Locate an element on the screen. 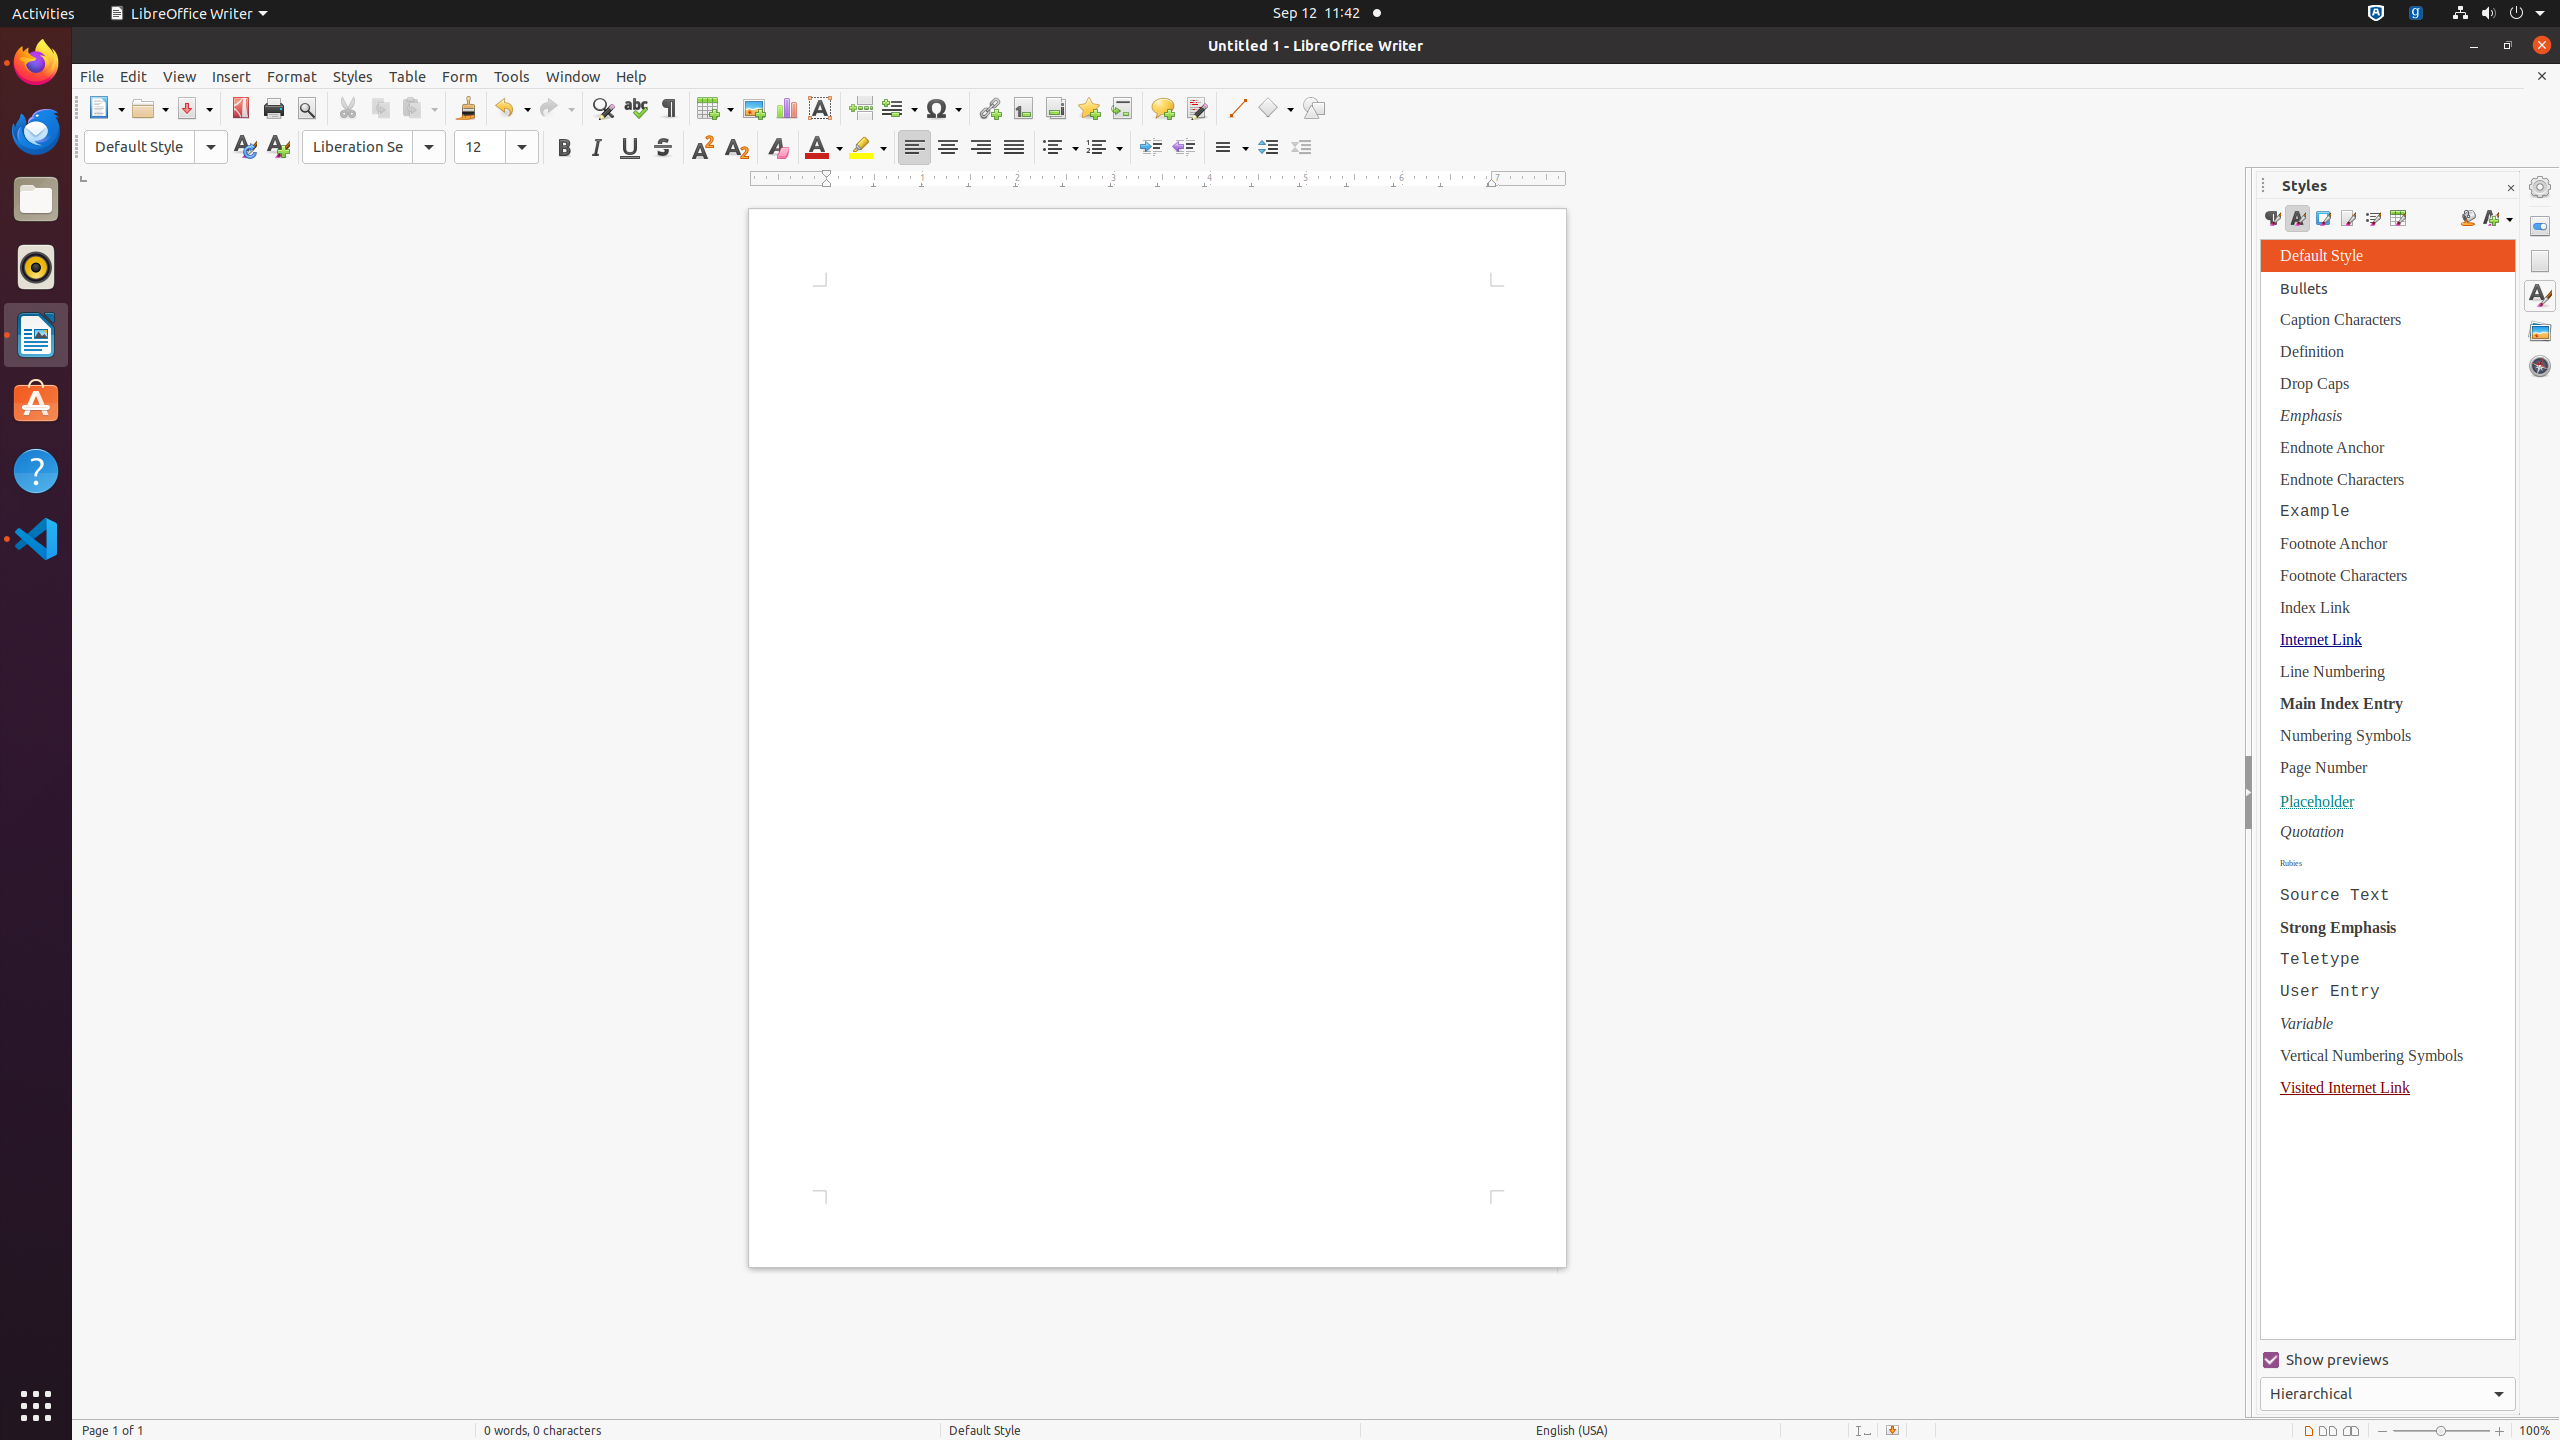 The image size is (2560, 1440). Comment is located at coordinates (1162, 108).